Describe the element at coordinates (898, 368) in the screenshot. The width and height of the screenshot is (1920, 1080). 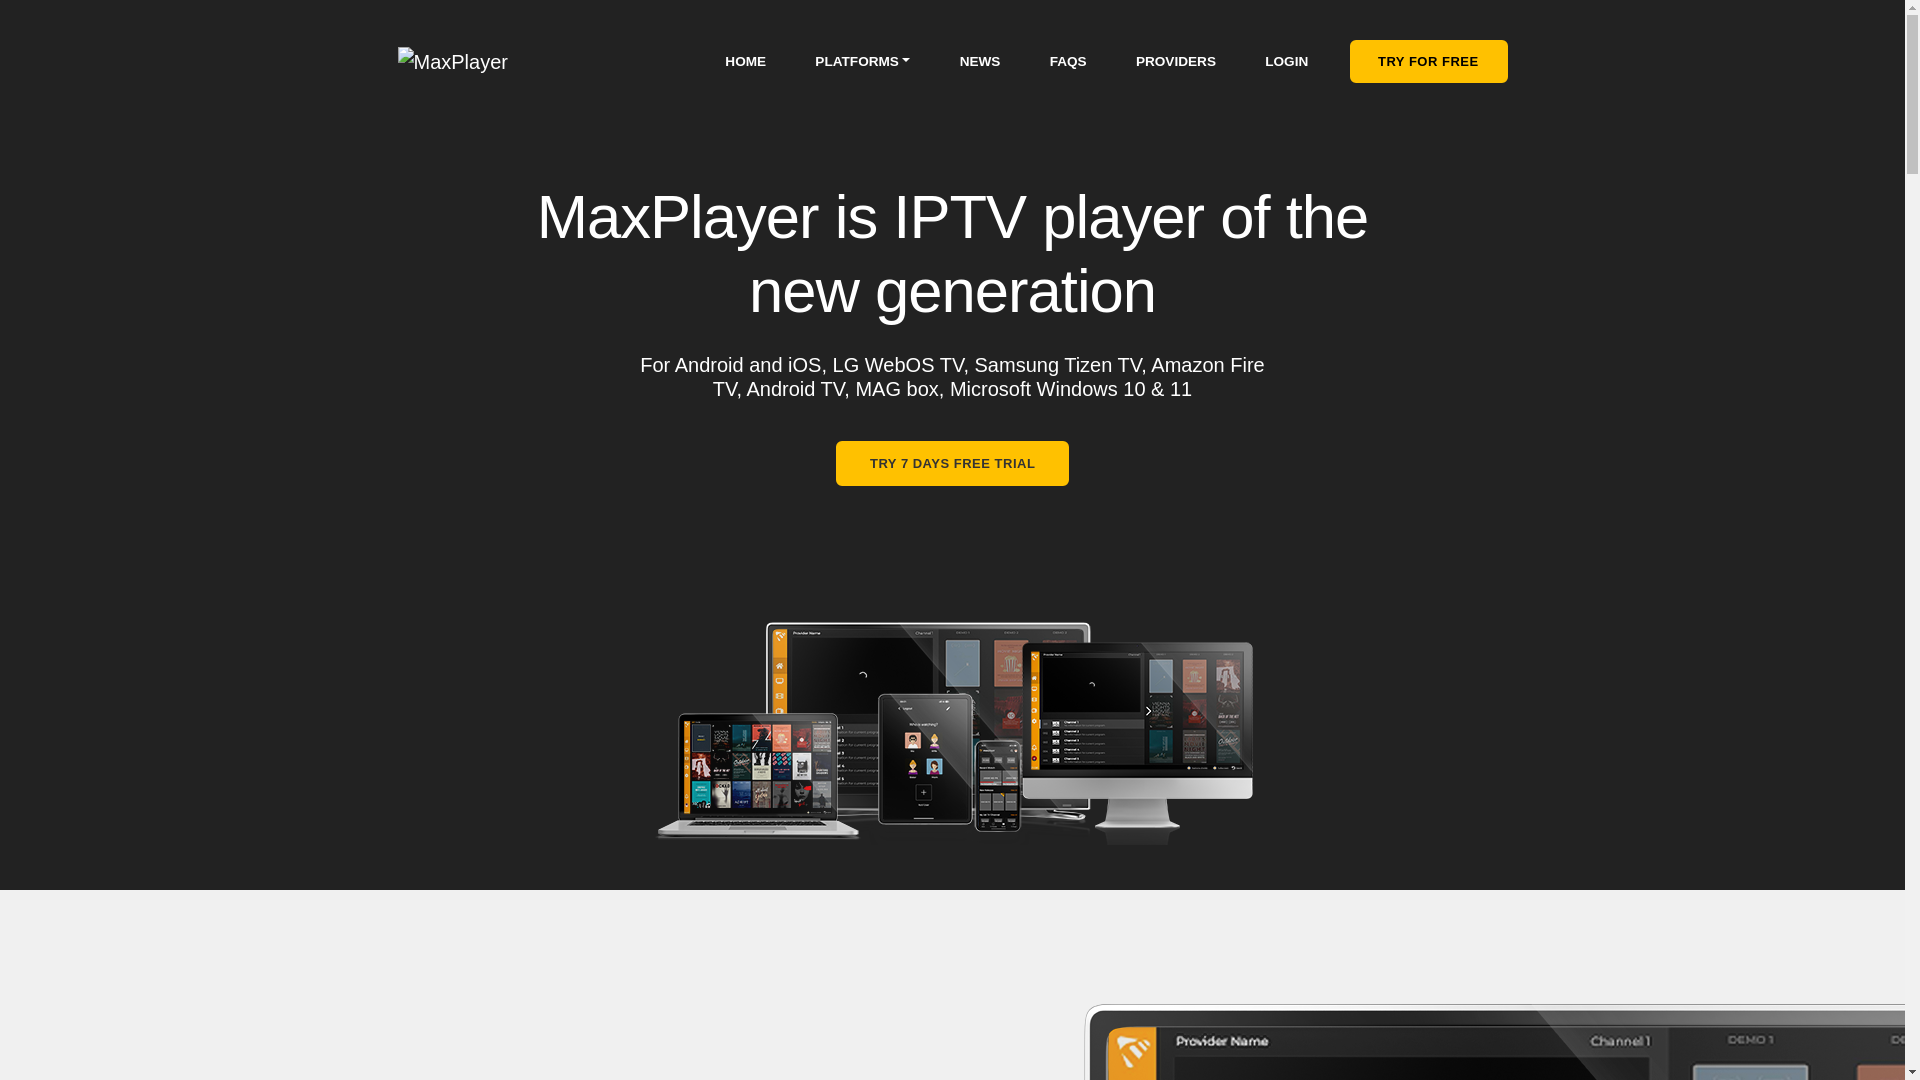
I see `LG WebOS TV` at that location.